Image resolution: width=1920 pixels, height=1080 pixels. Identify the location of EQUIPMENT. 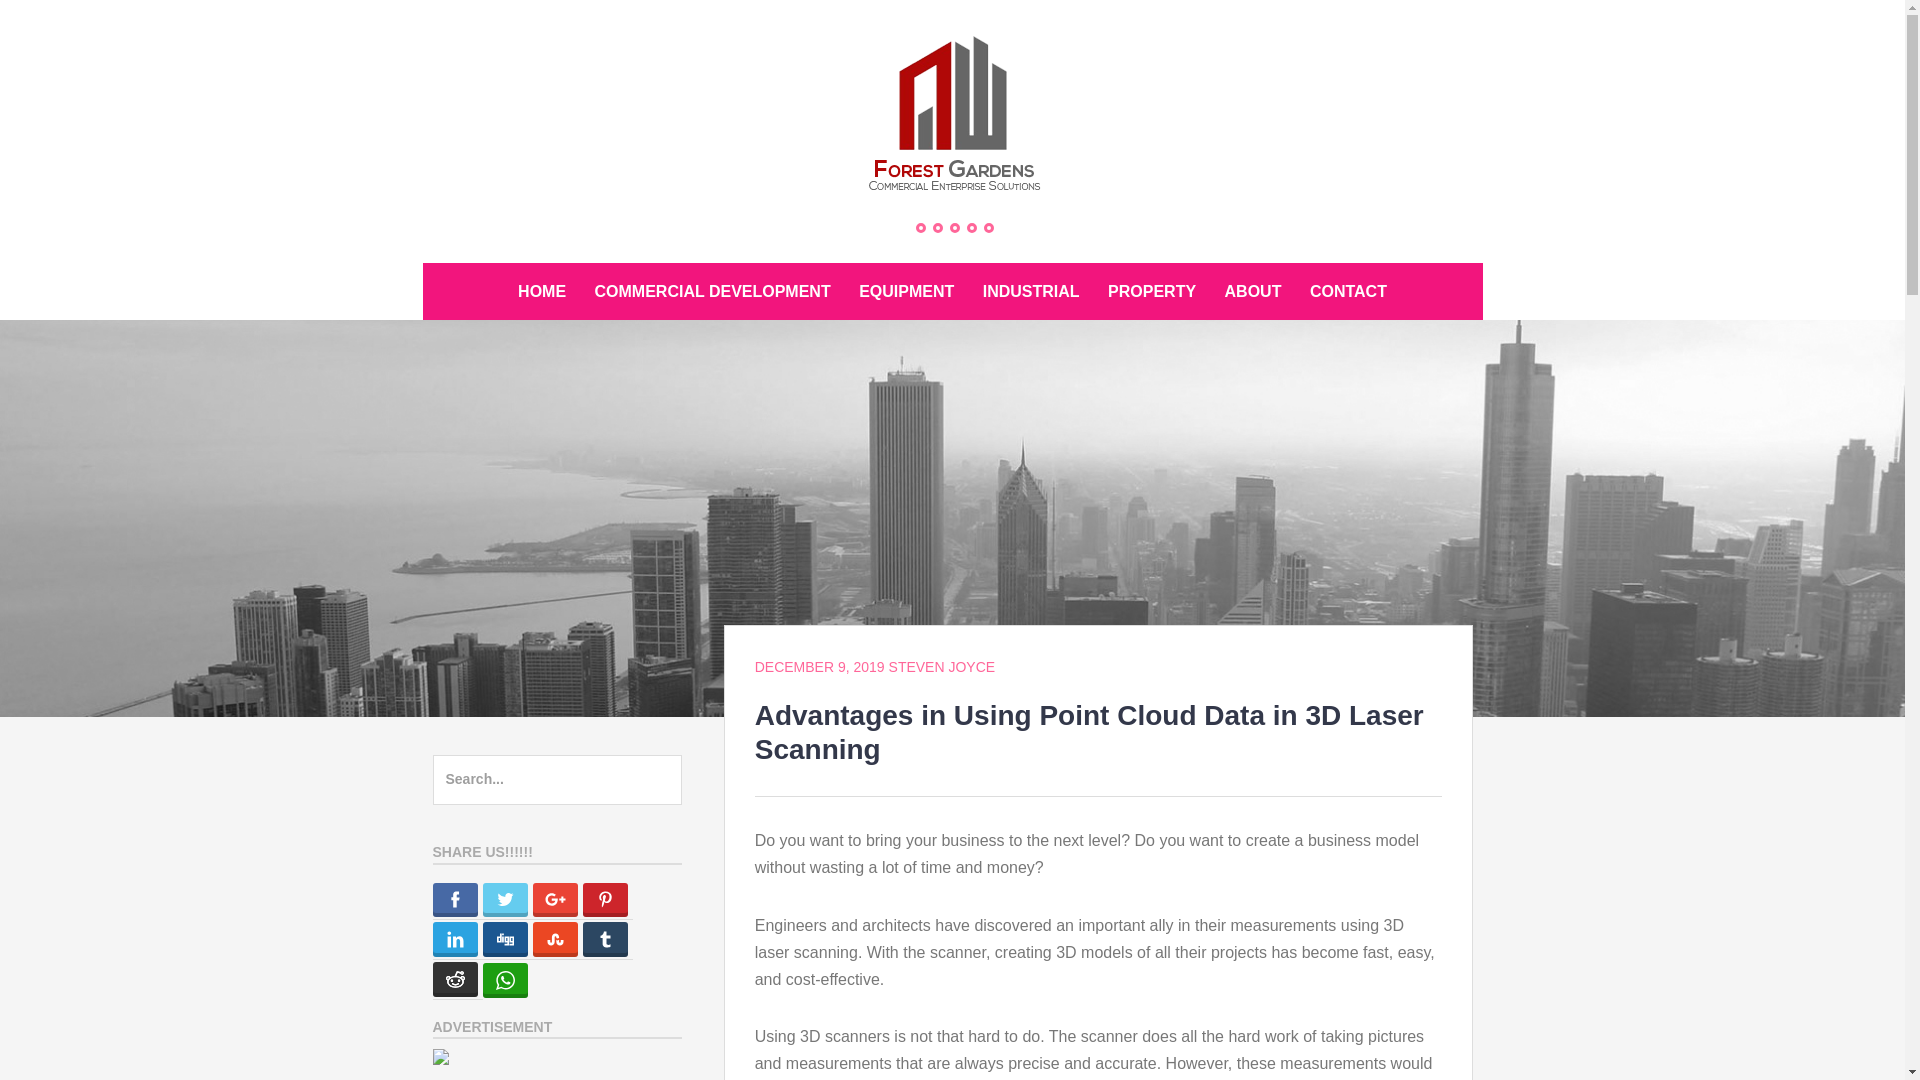
(906, 292).